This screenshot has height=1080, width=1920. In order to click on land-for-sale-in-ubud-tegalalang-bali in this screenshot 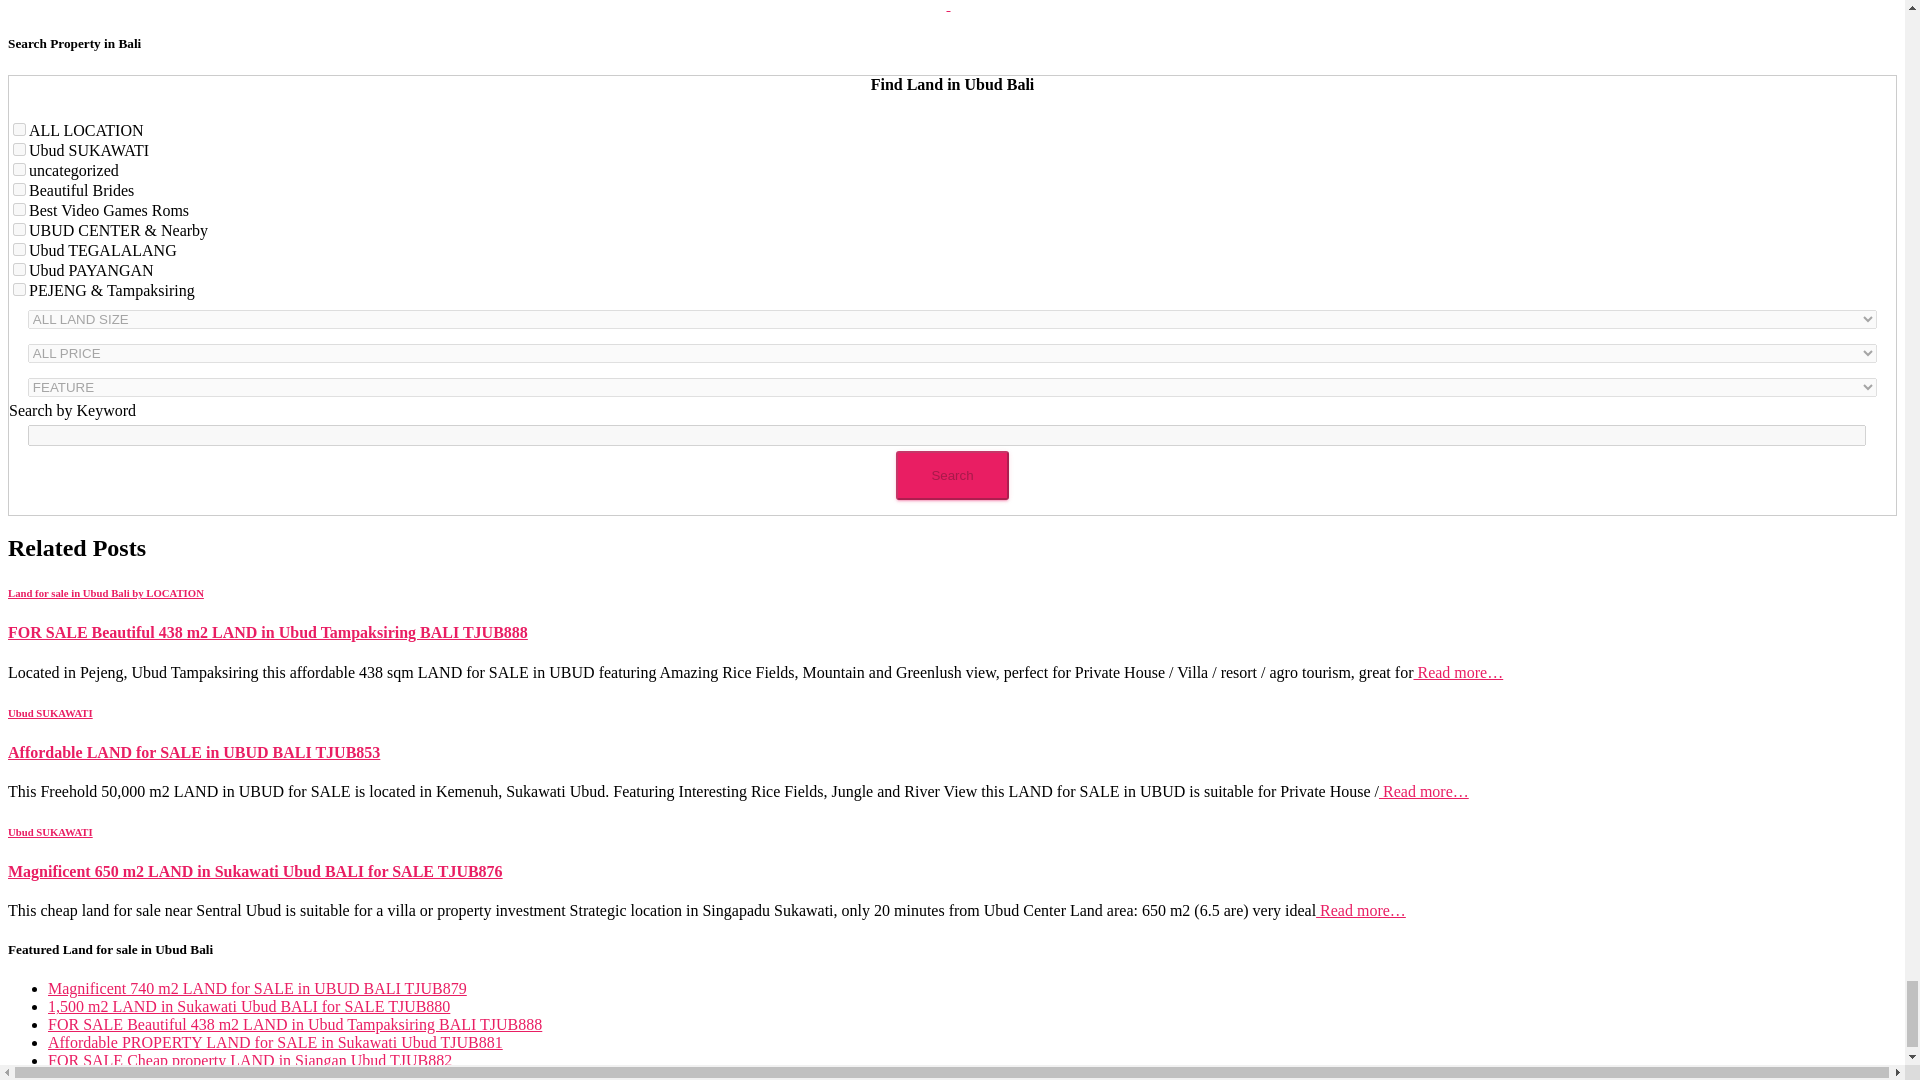, I will do `click(20, 249)`.